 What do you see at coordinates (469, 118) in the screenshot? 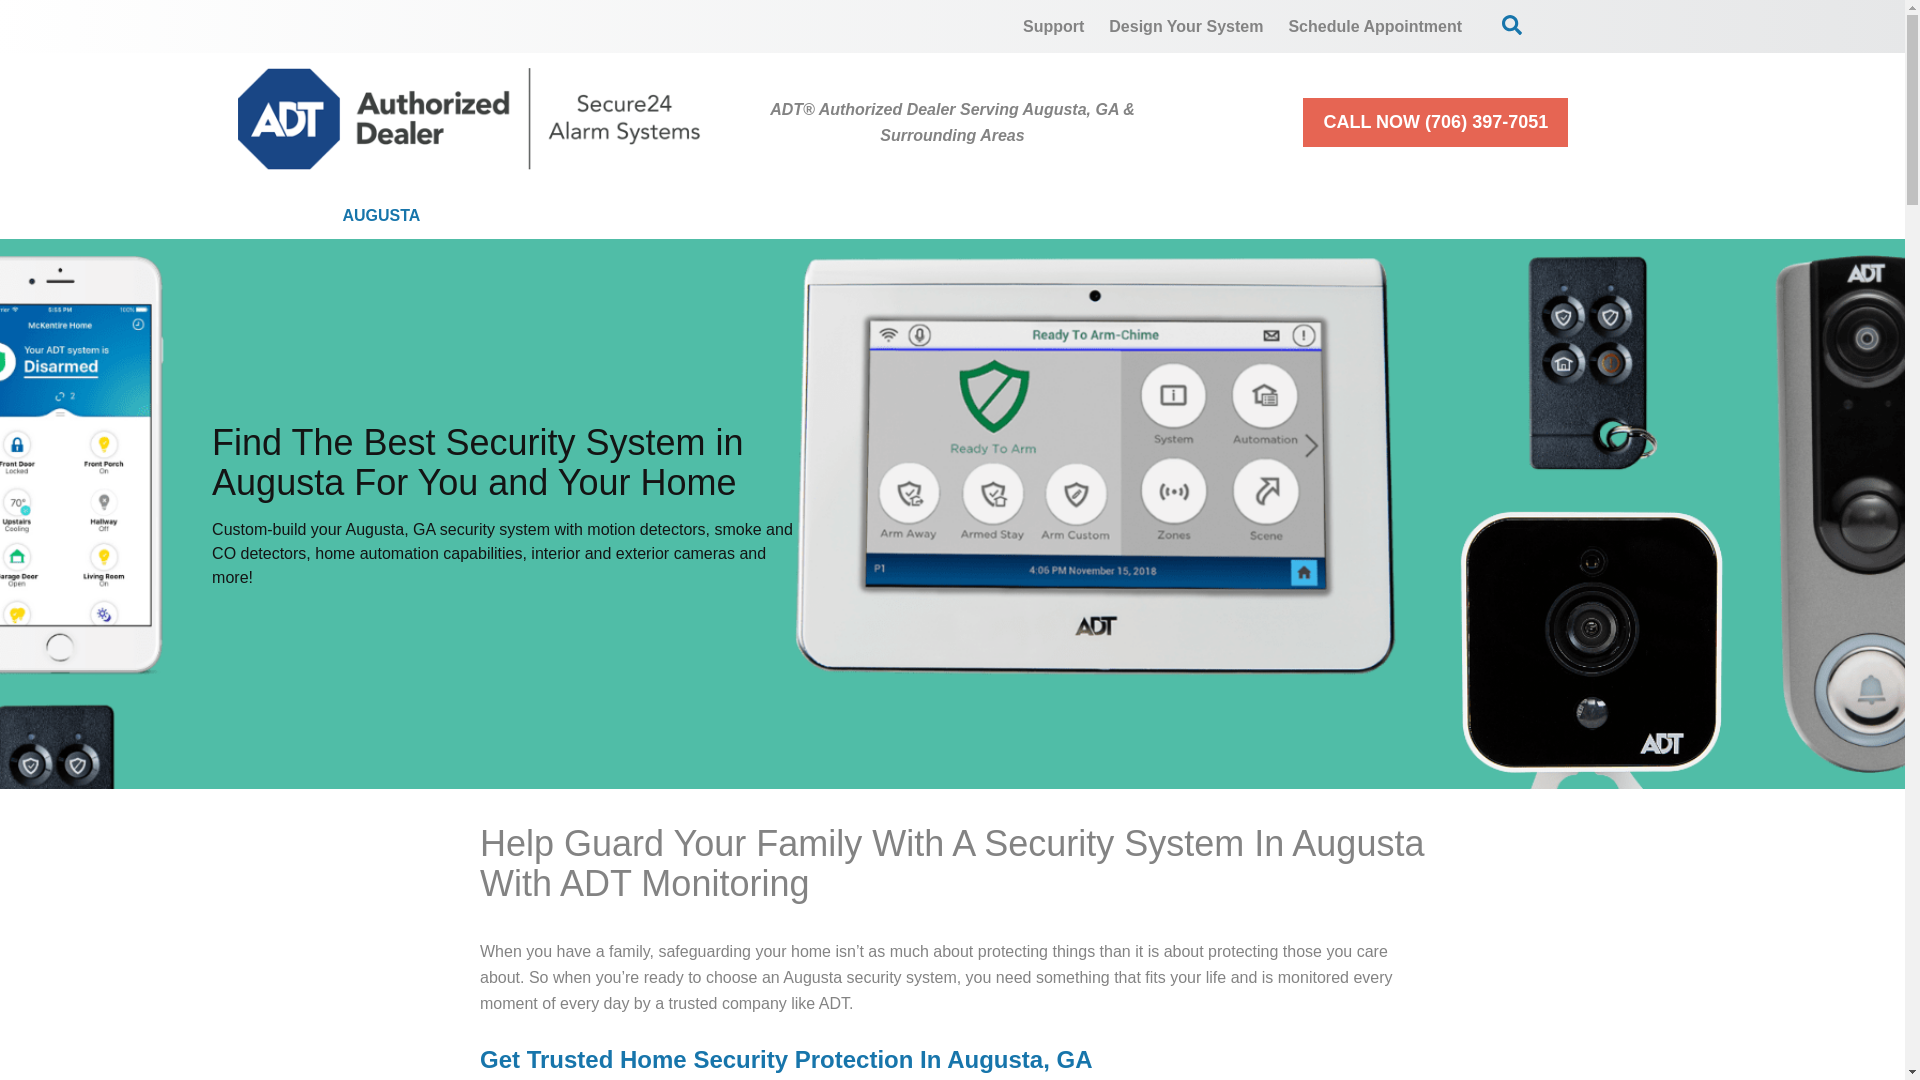
I see `Secure24 Alarm Systems Home` at bounding box center [469, 118].